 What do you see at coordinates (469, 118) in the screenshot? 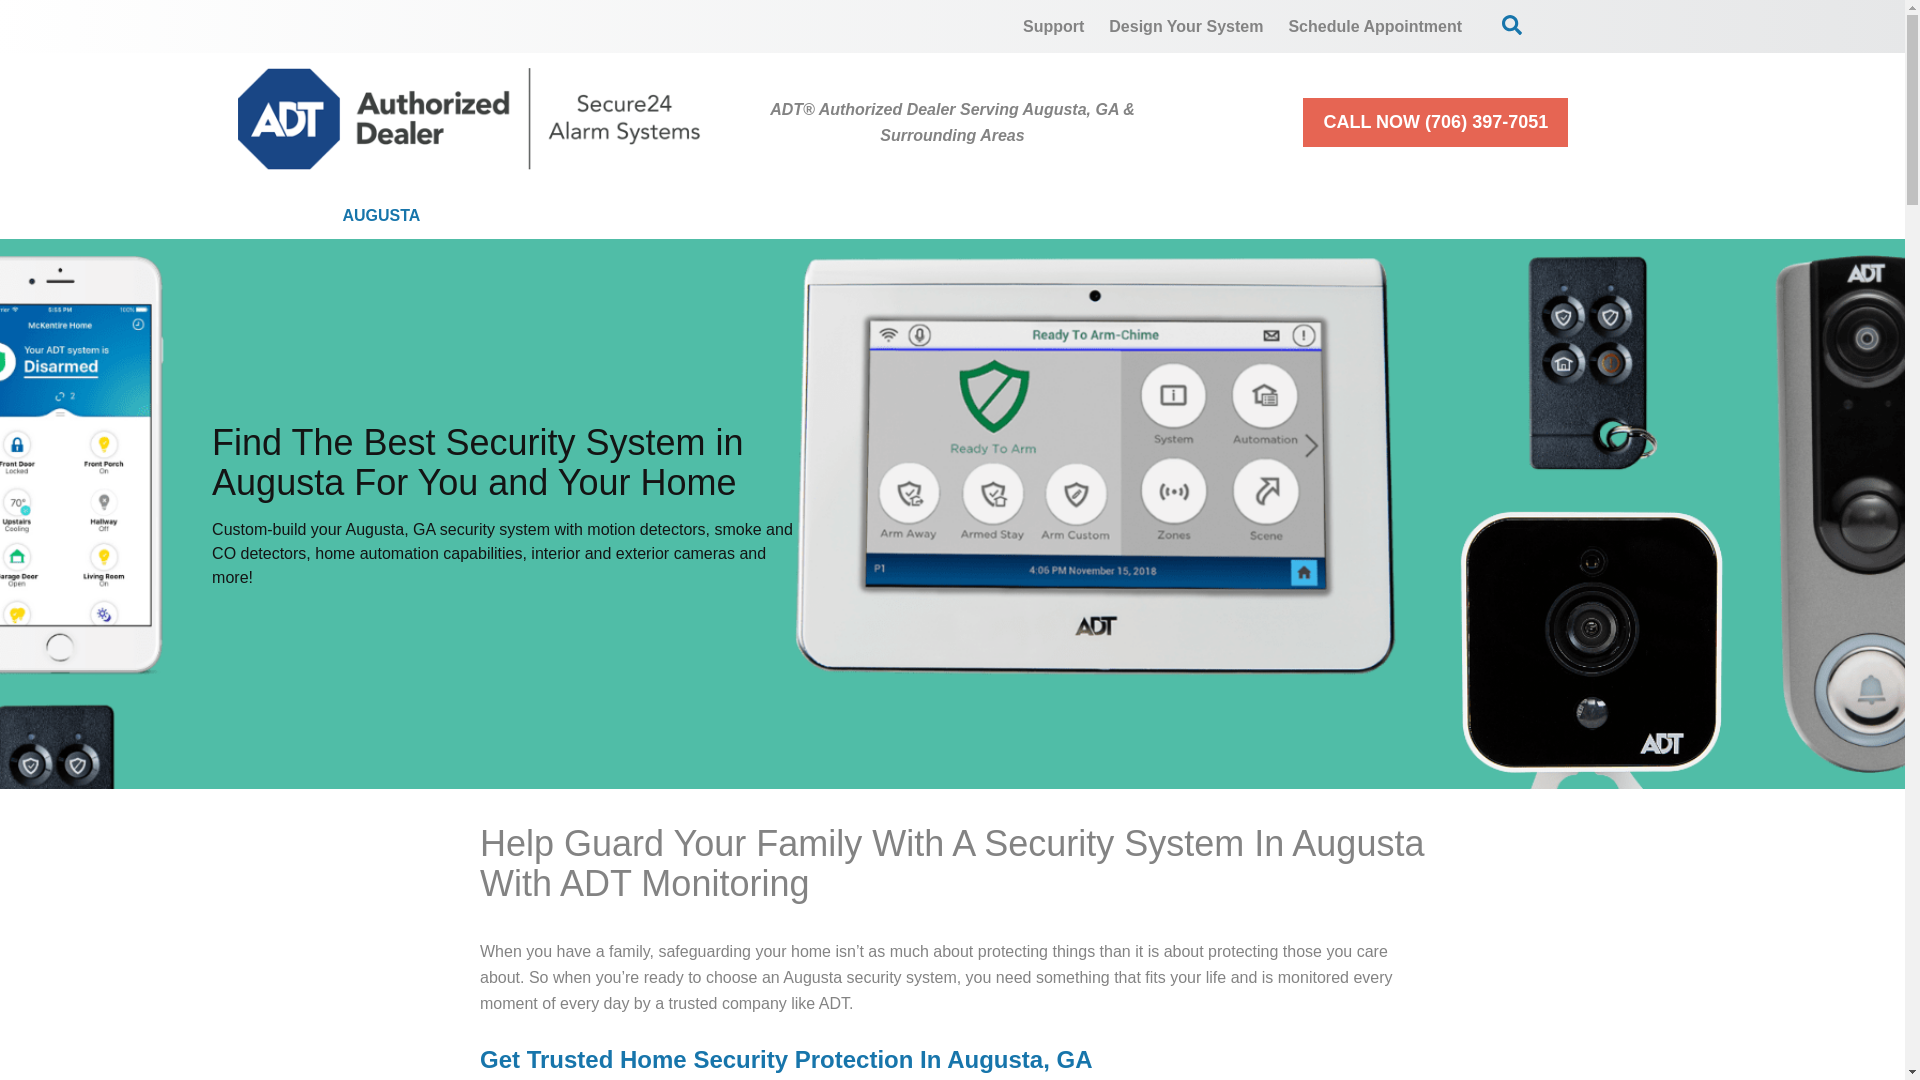
I see `Secure24 Alarm Systems Home` at bounding box center [469, 118].